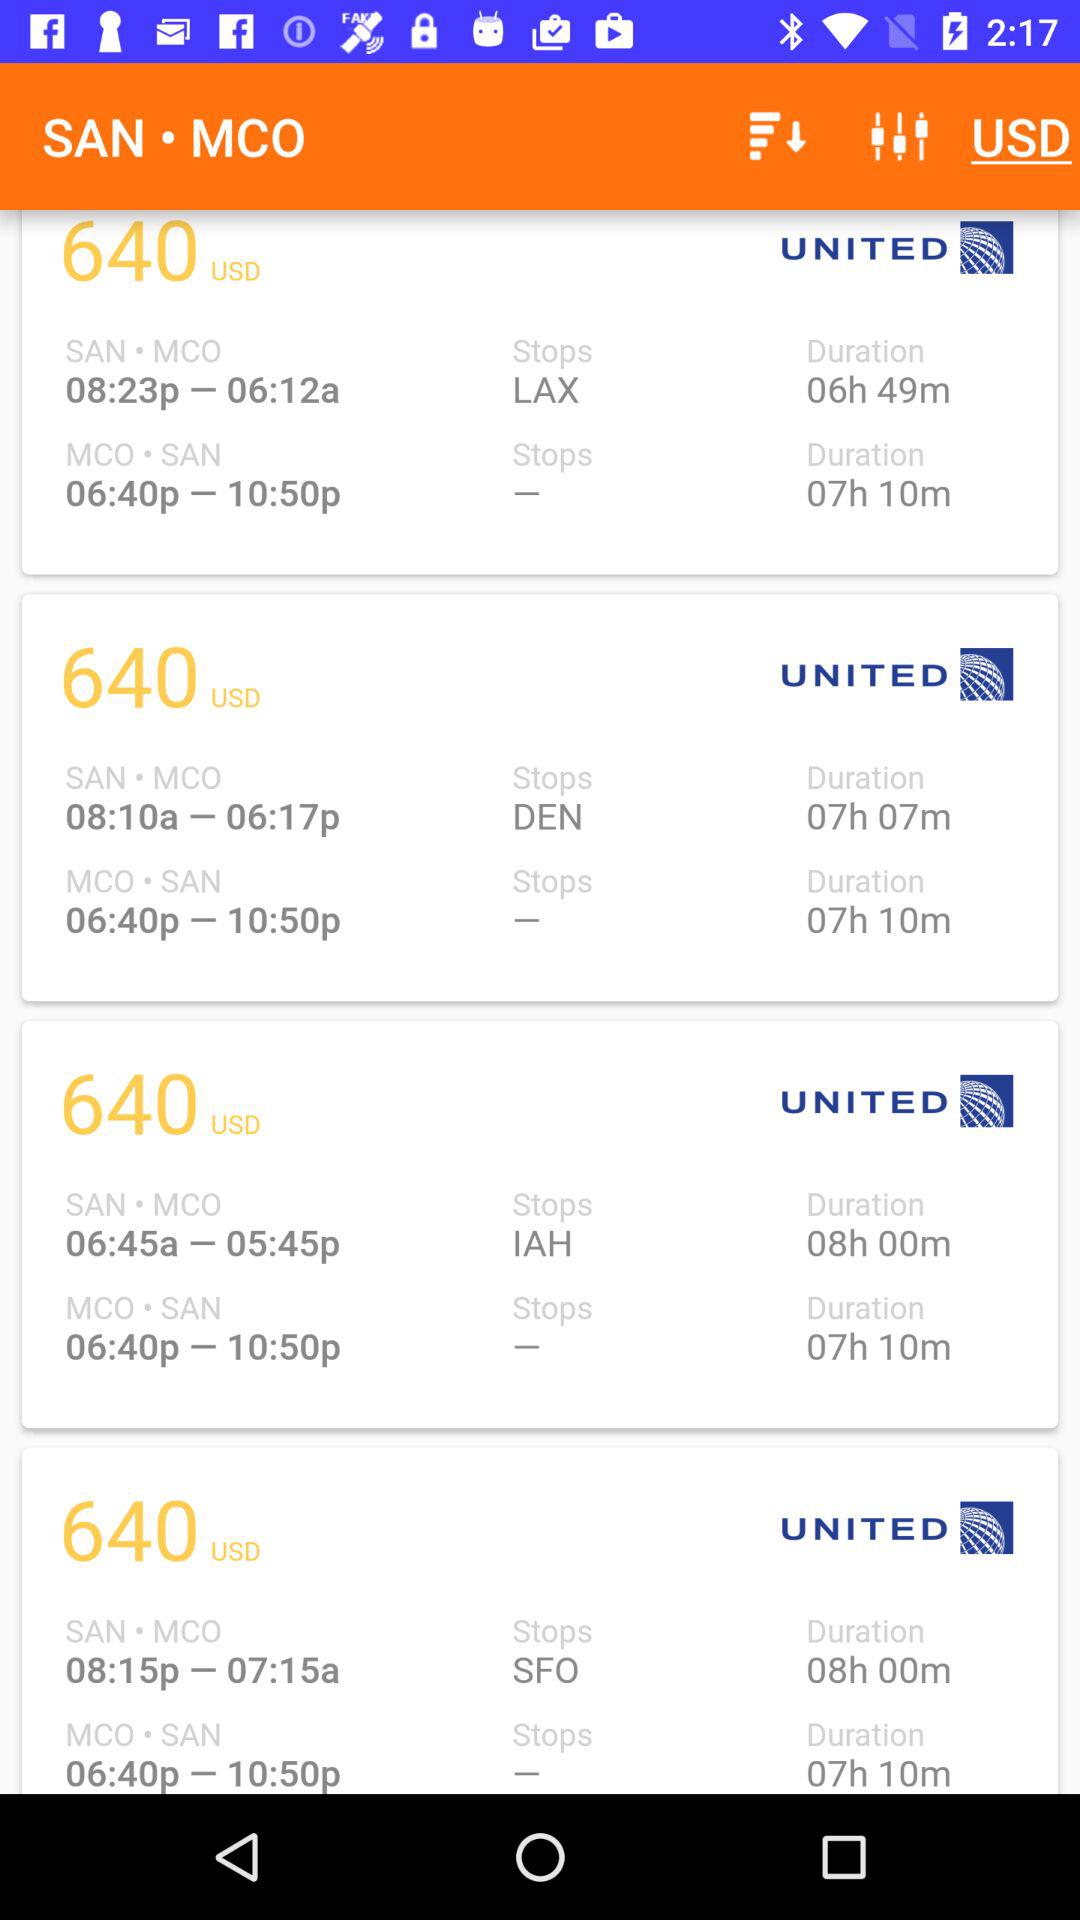 The width and height of the screenshot is (1080, 1920). What do you see at coordinates (899, 136) in the screenshot?
I see `select icon next to the usd item` at bounding box center [899, 136].